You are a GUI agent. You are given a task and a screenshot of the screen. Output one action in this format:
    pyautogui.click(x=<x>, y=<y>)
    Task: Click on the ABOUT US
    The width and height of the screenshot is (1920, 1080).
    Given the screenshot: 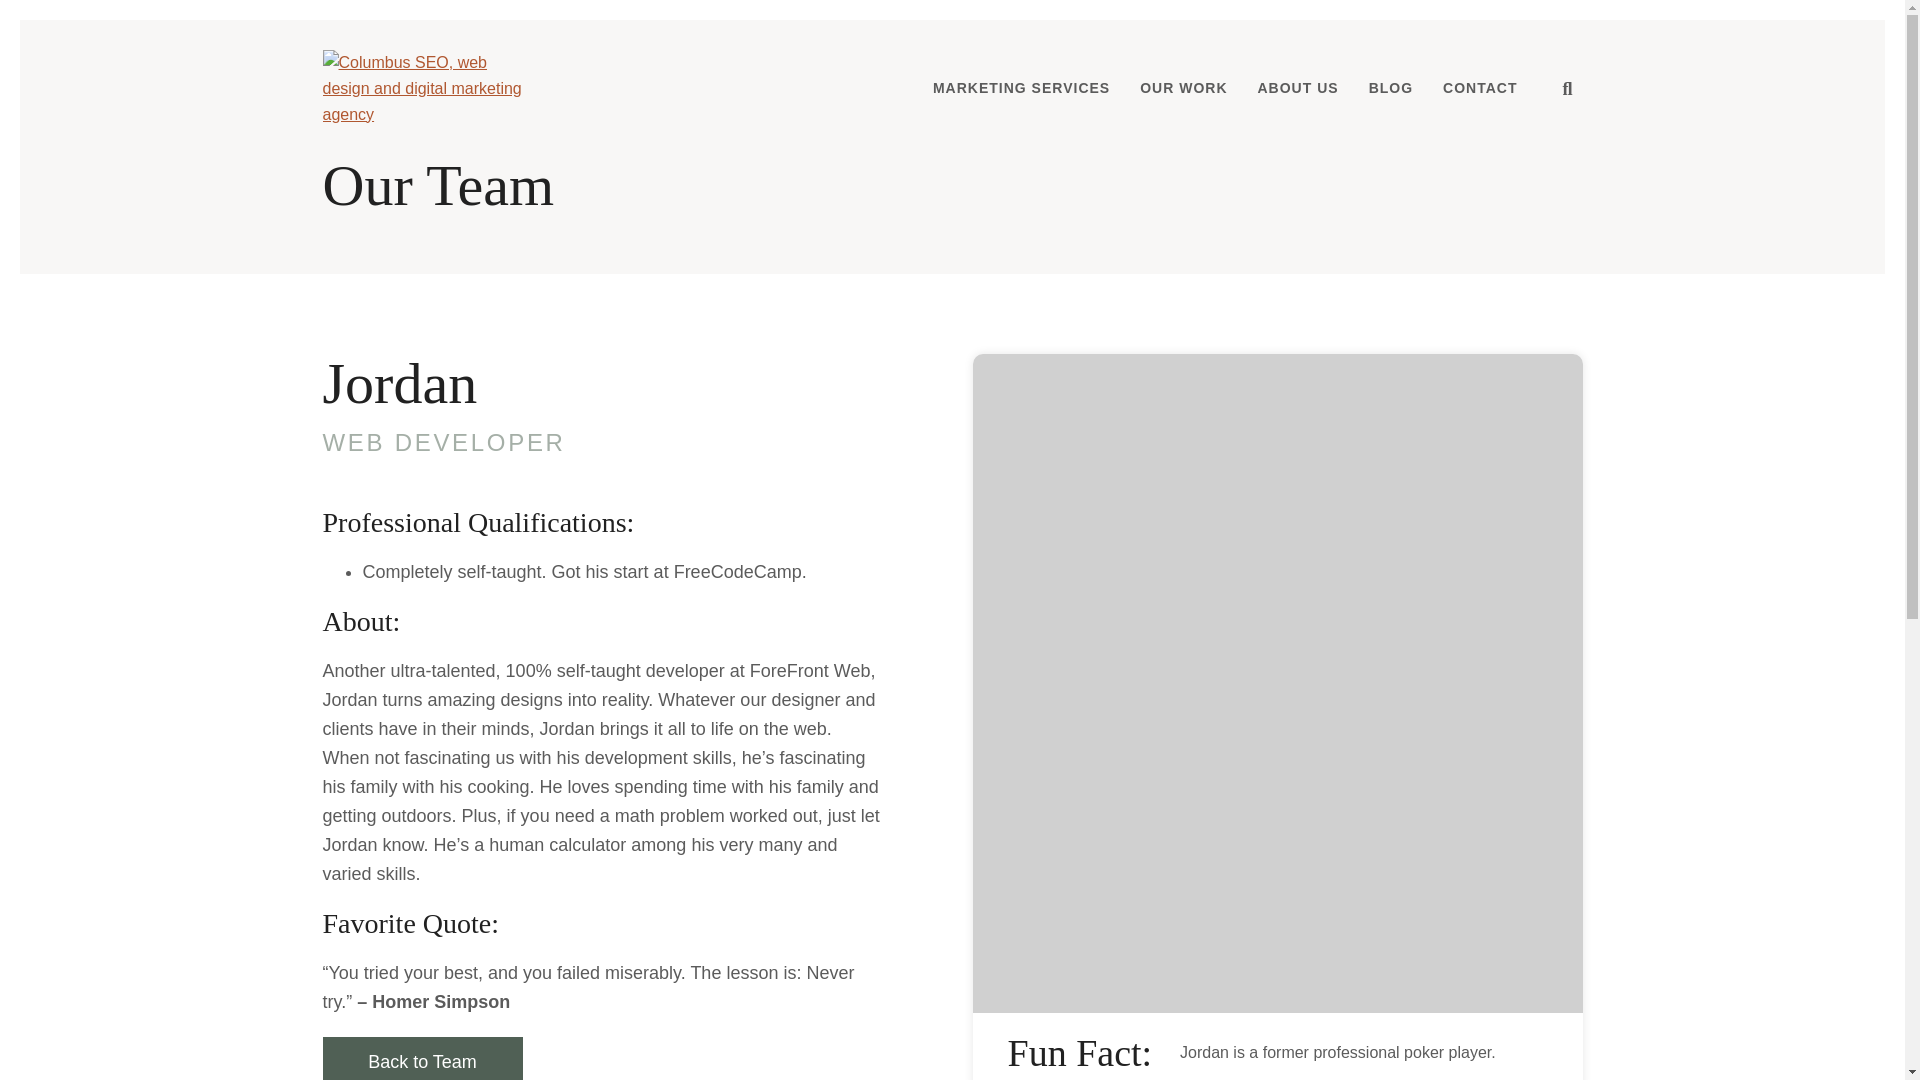 What is the action you would take?
    pyautogui.click(x=1298, y=88)
    